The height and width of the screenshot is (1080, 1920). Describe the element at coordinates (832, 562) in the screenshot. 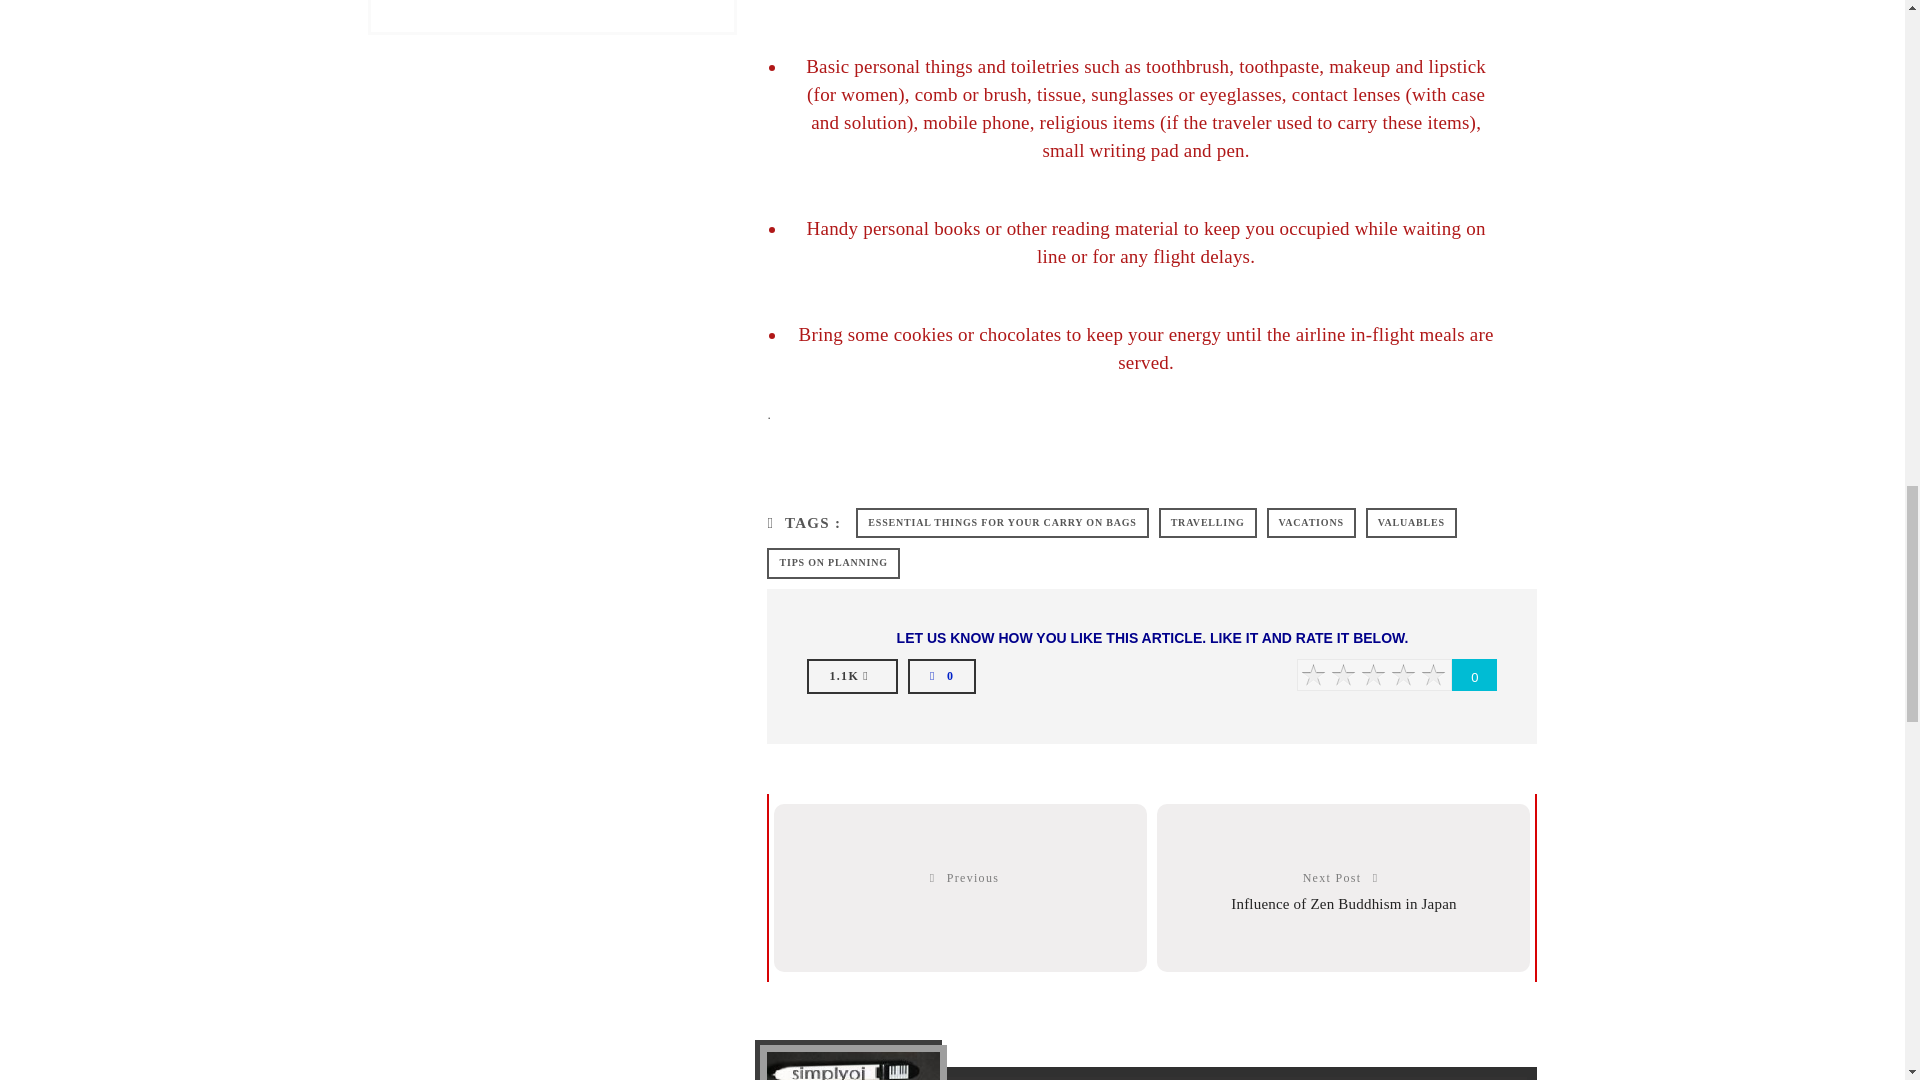

I see `TIPS ON PLANNING` at that location.